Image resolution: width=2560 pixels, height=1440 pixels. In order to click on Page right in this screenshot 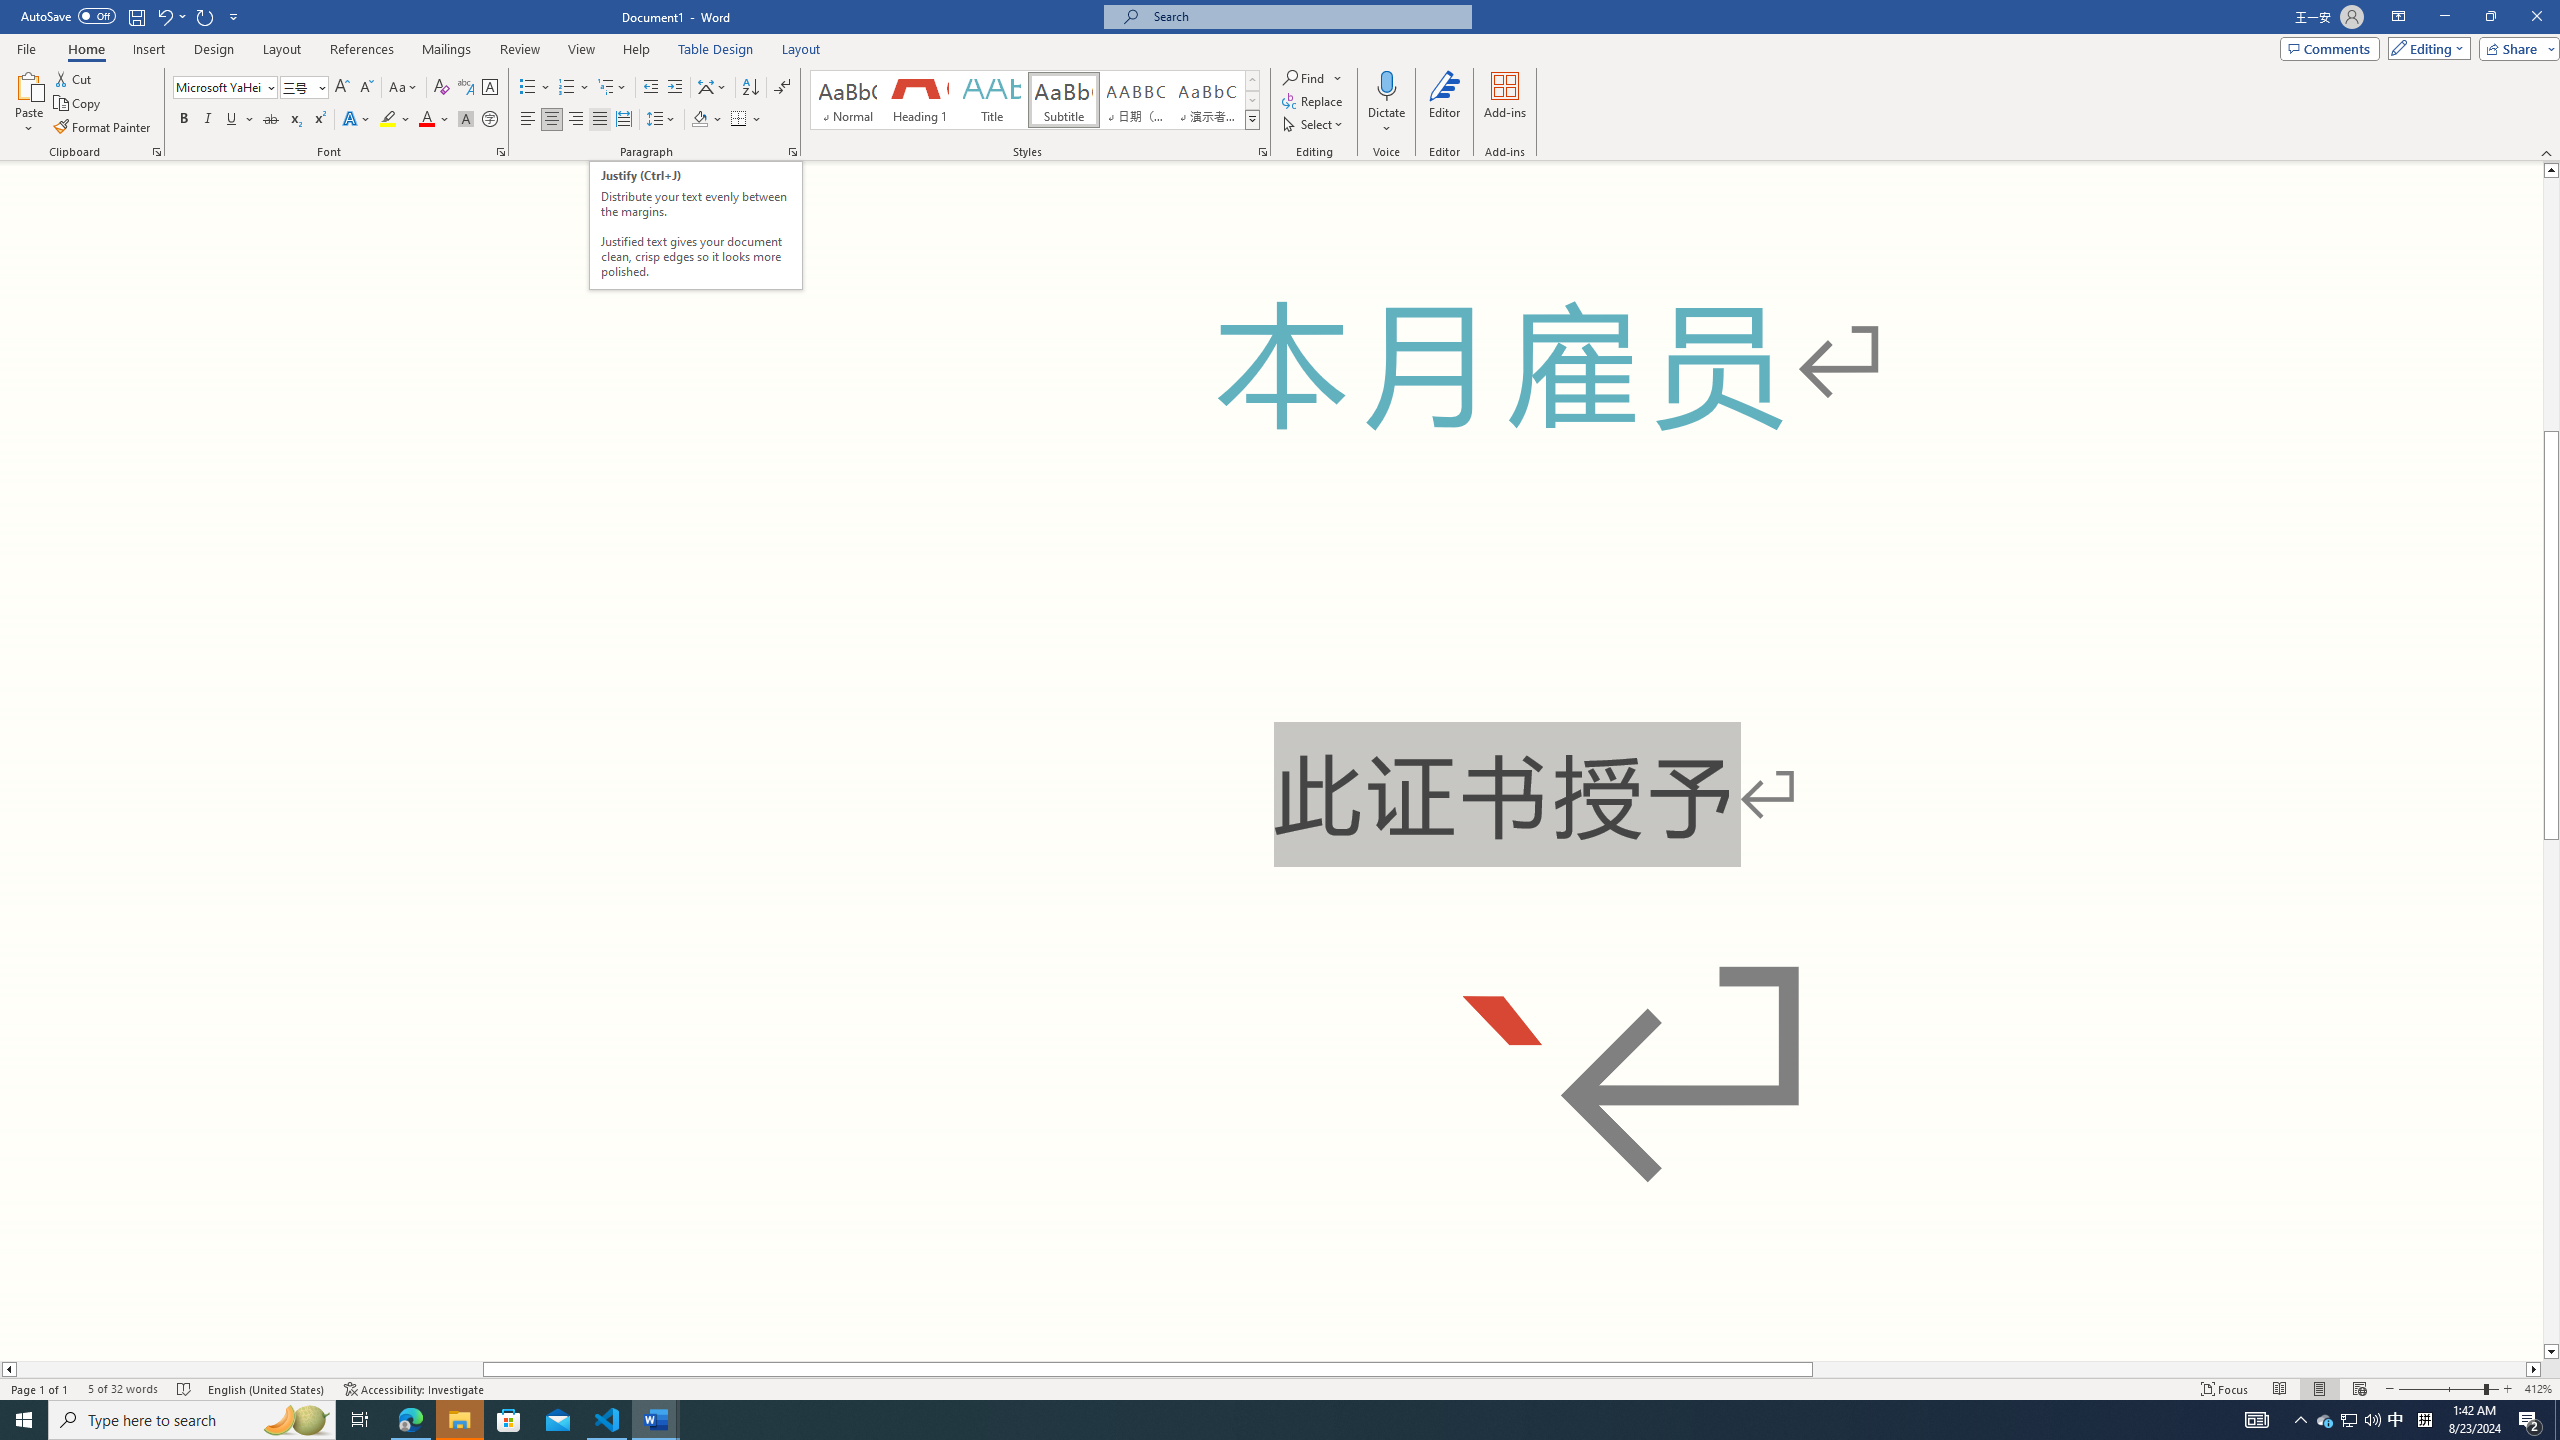, I will do `click(2169, 1369)`.